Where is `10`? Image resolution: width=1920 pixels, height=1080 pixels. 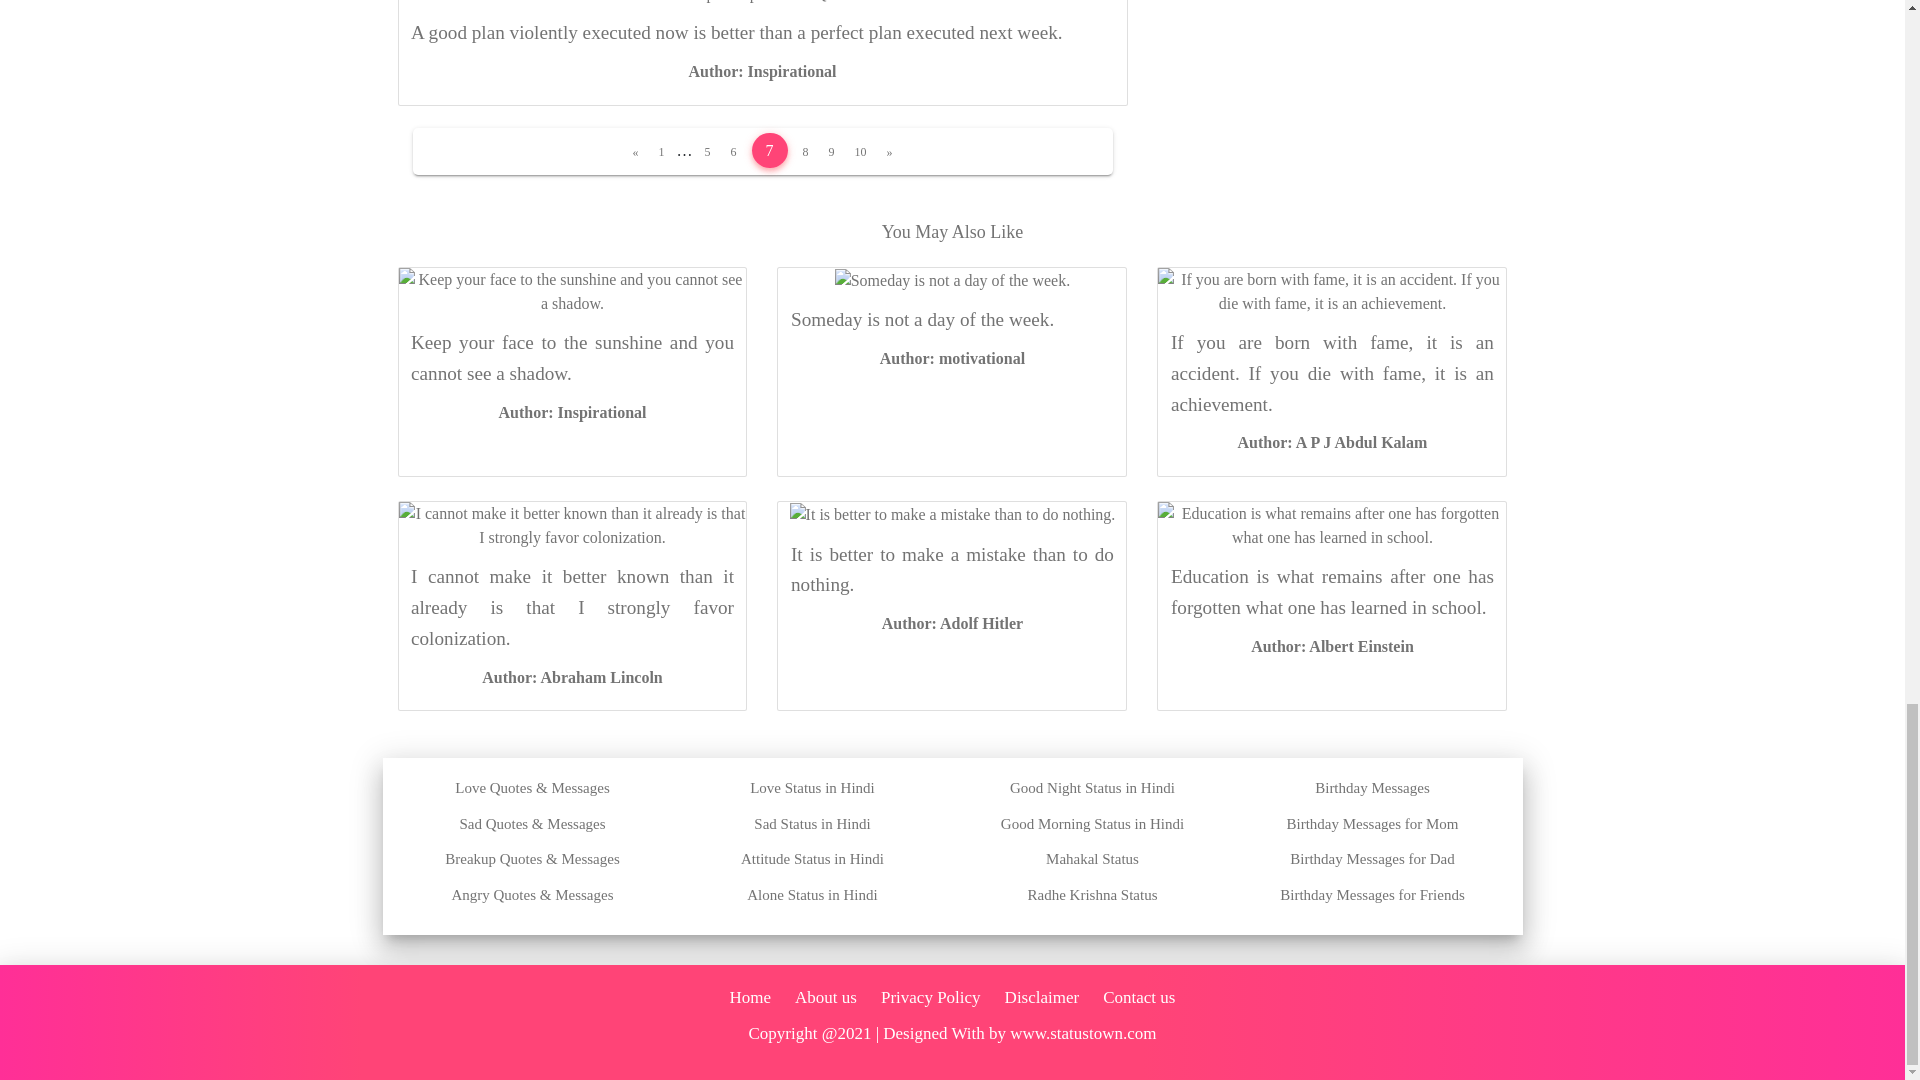
10 is located at coordinates (860, 151).